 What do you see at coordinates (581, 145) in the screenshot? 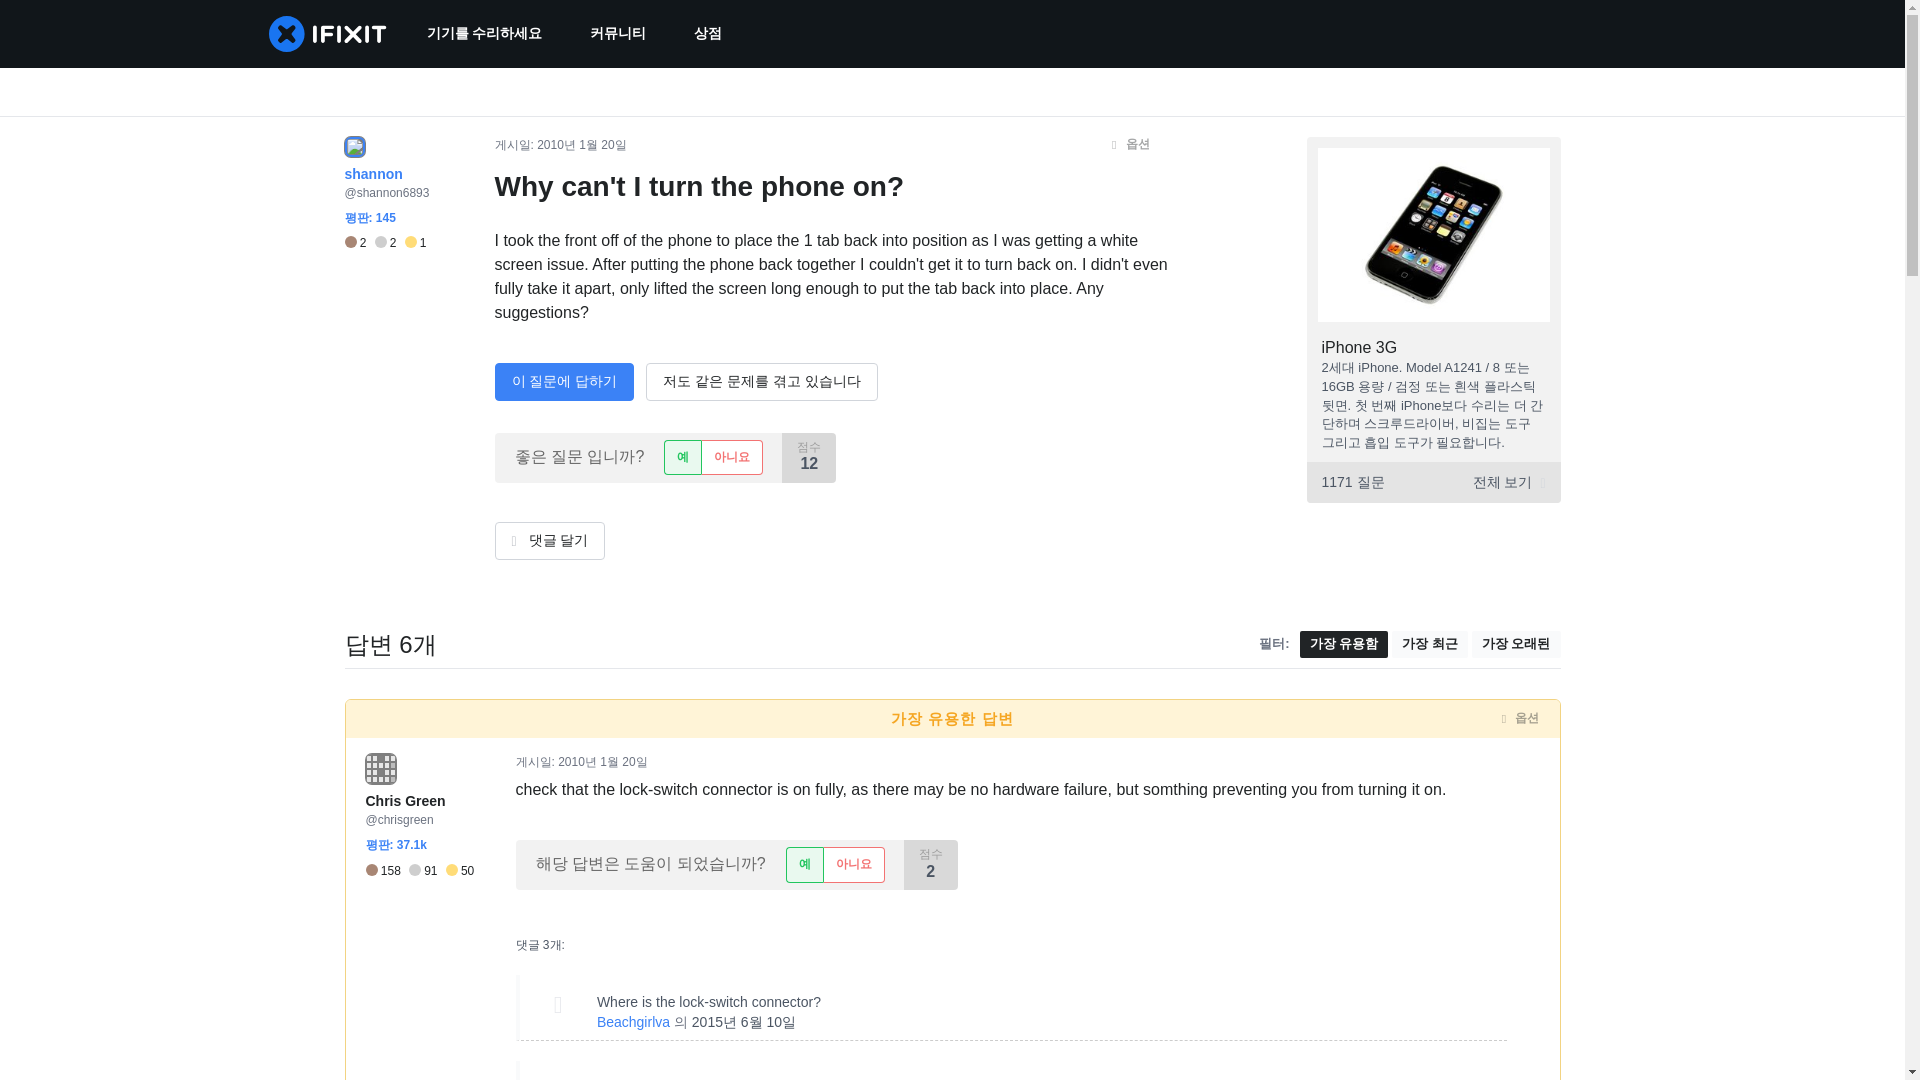
I see `Wed, 20 Jan 2010 17:15:27 -0700` at bounding box center [581, 145].